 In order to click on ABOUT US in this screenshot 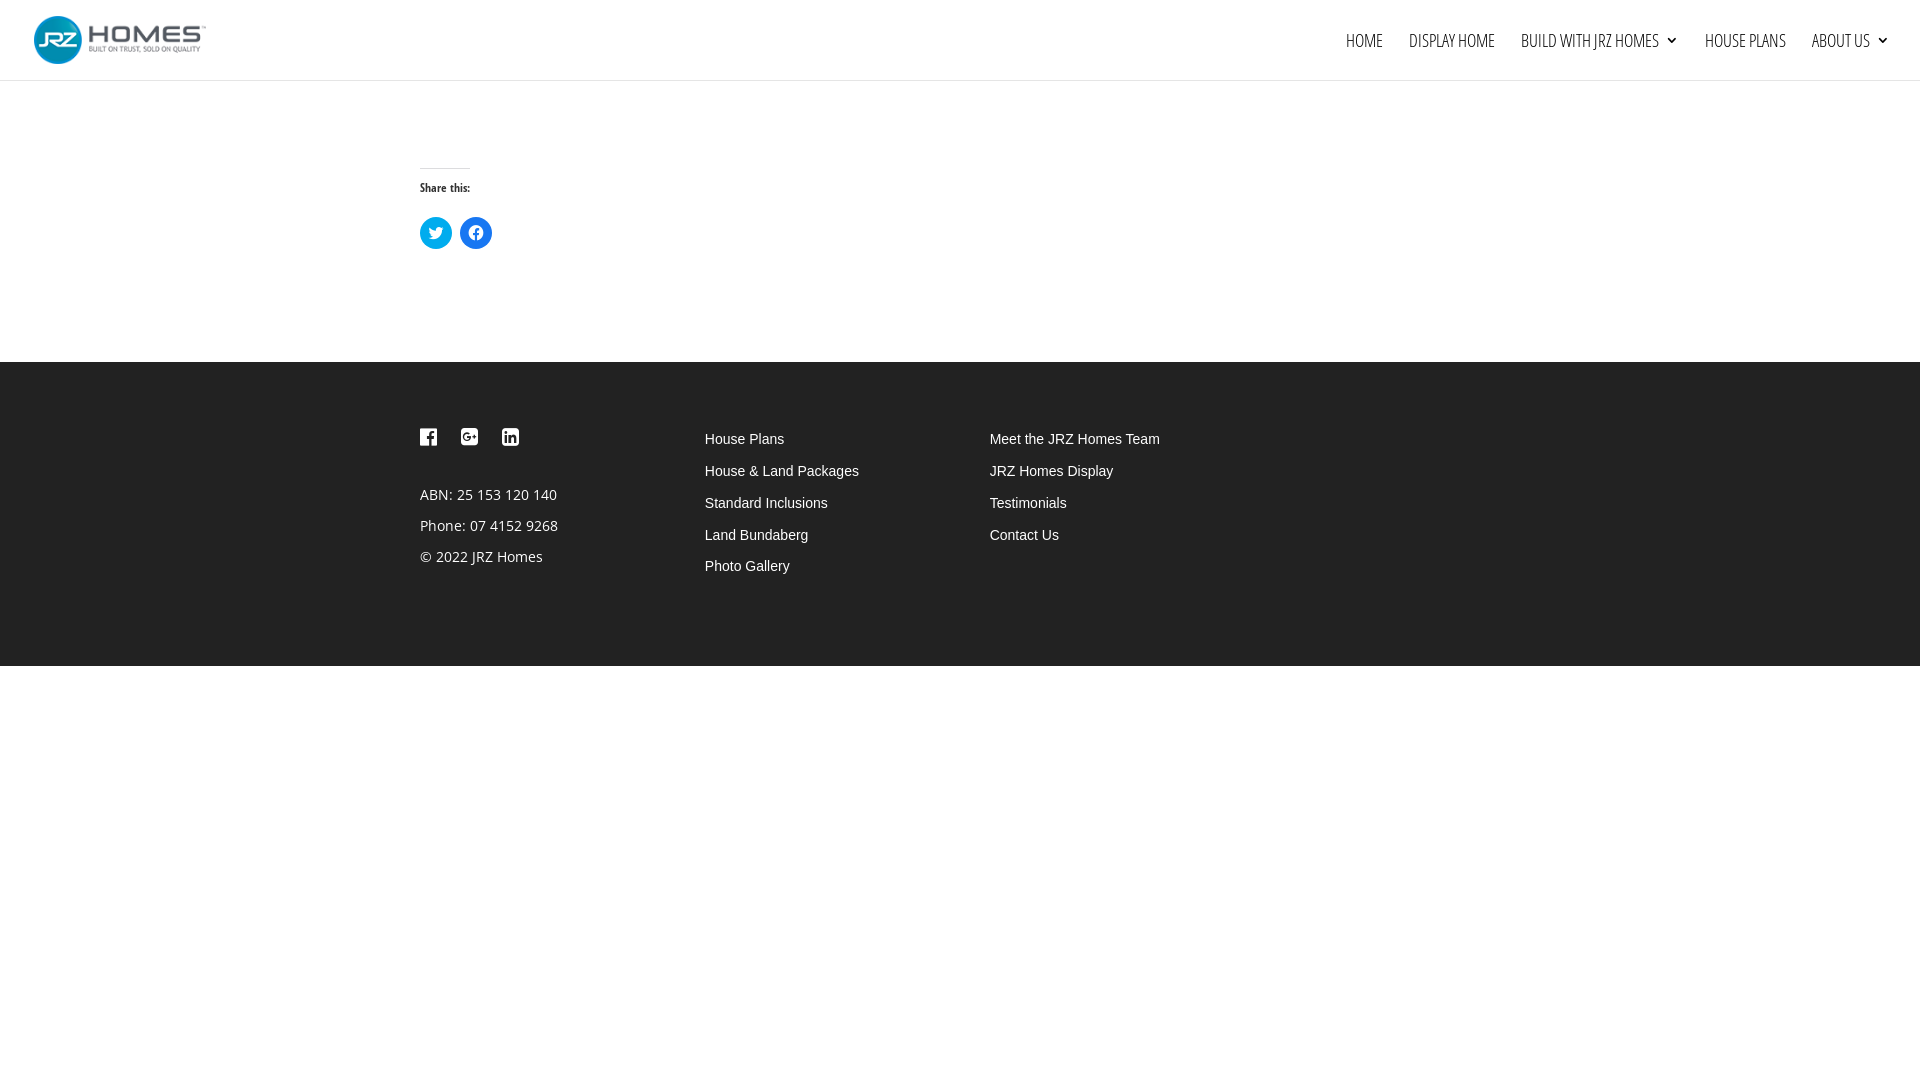, I will do `click(1851, 56)`.